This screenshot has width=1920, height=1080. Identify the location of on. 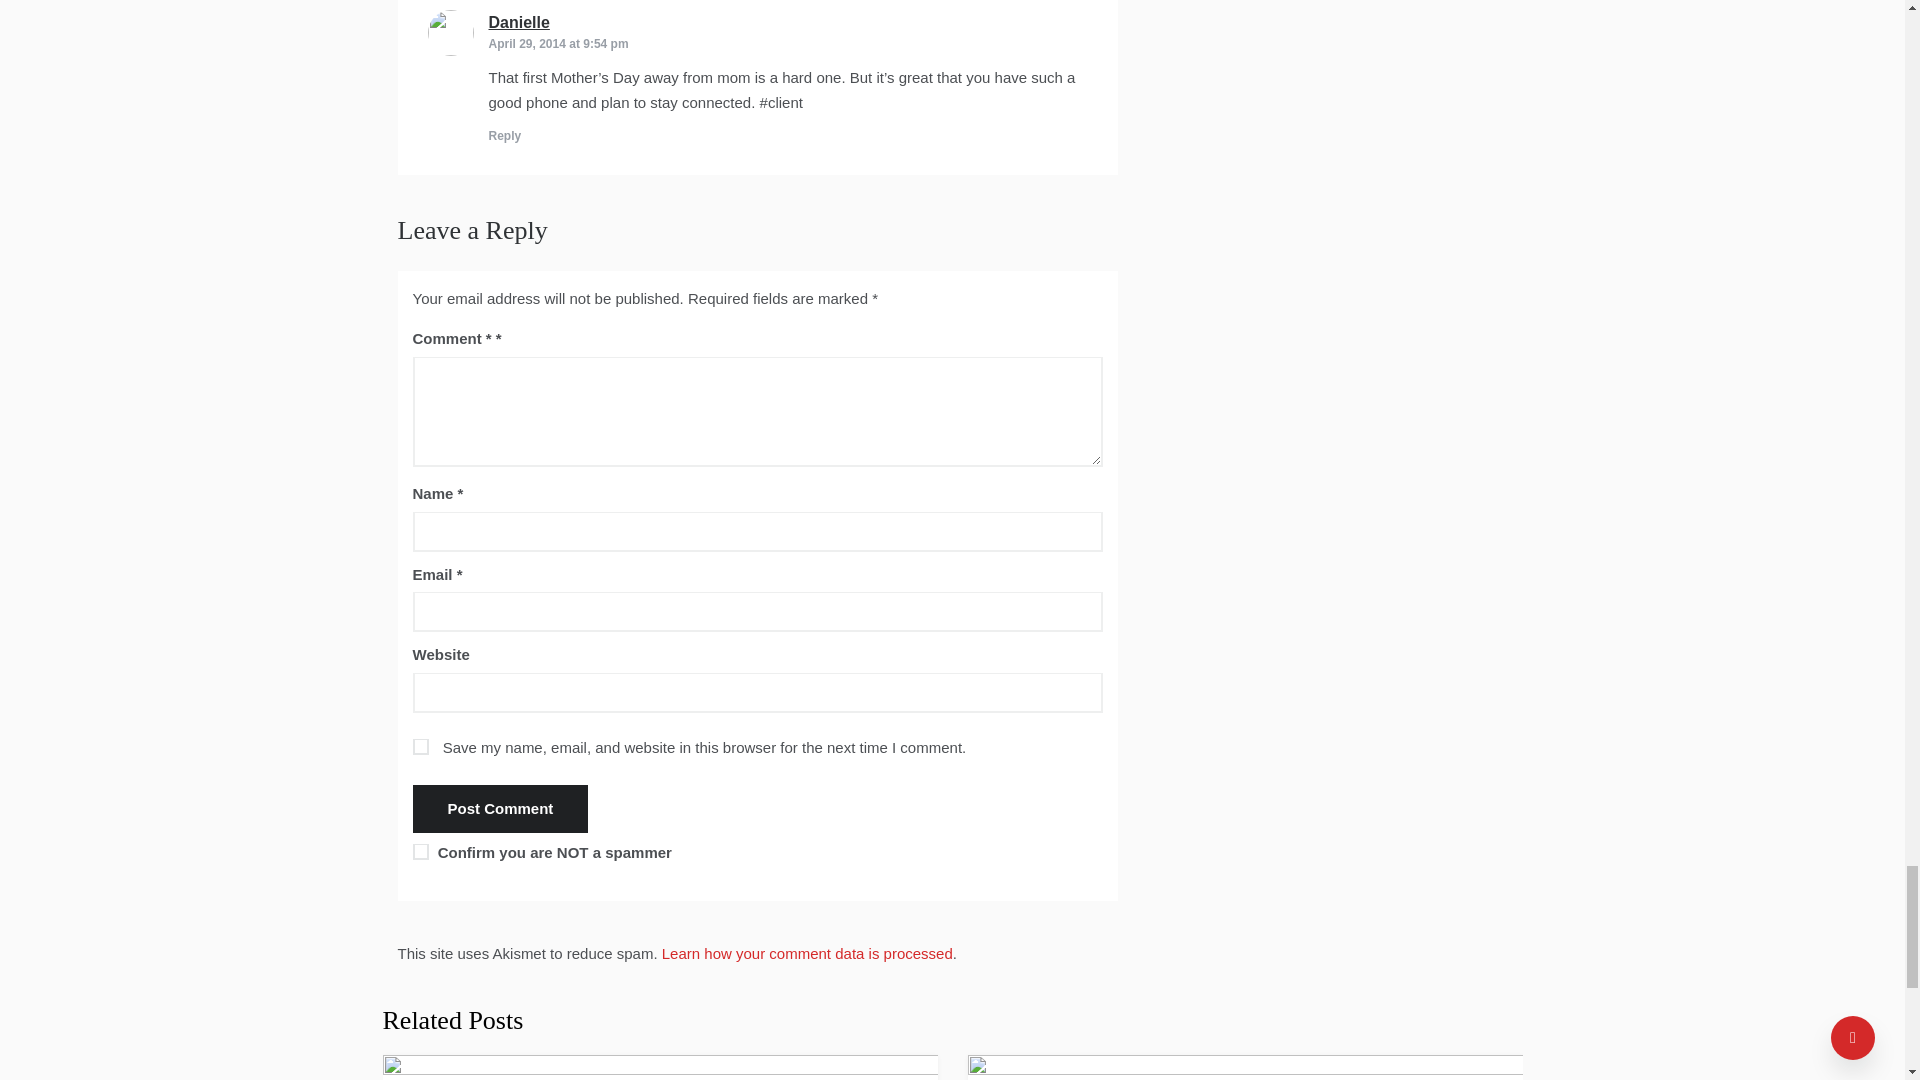
(420, 851).